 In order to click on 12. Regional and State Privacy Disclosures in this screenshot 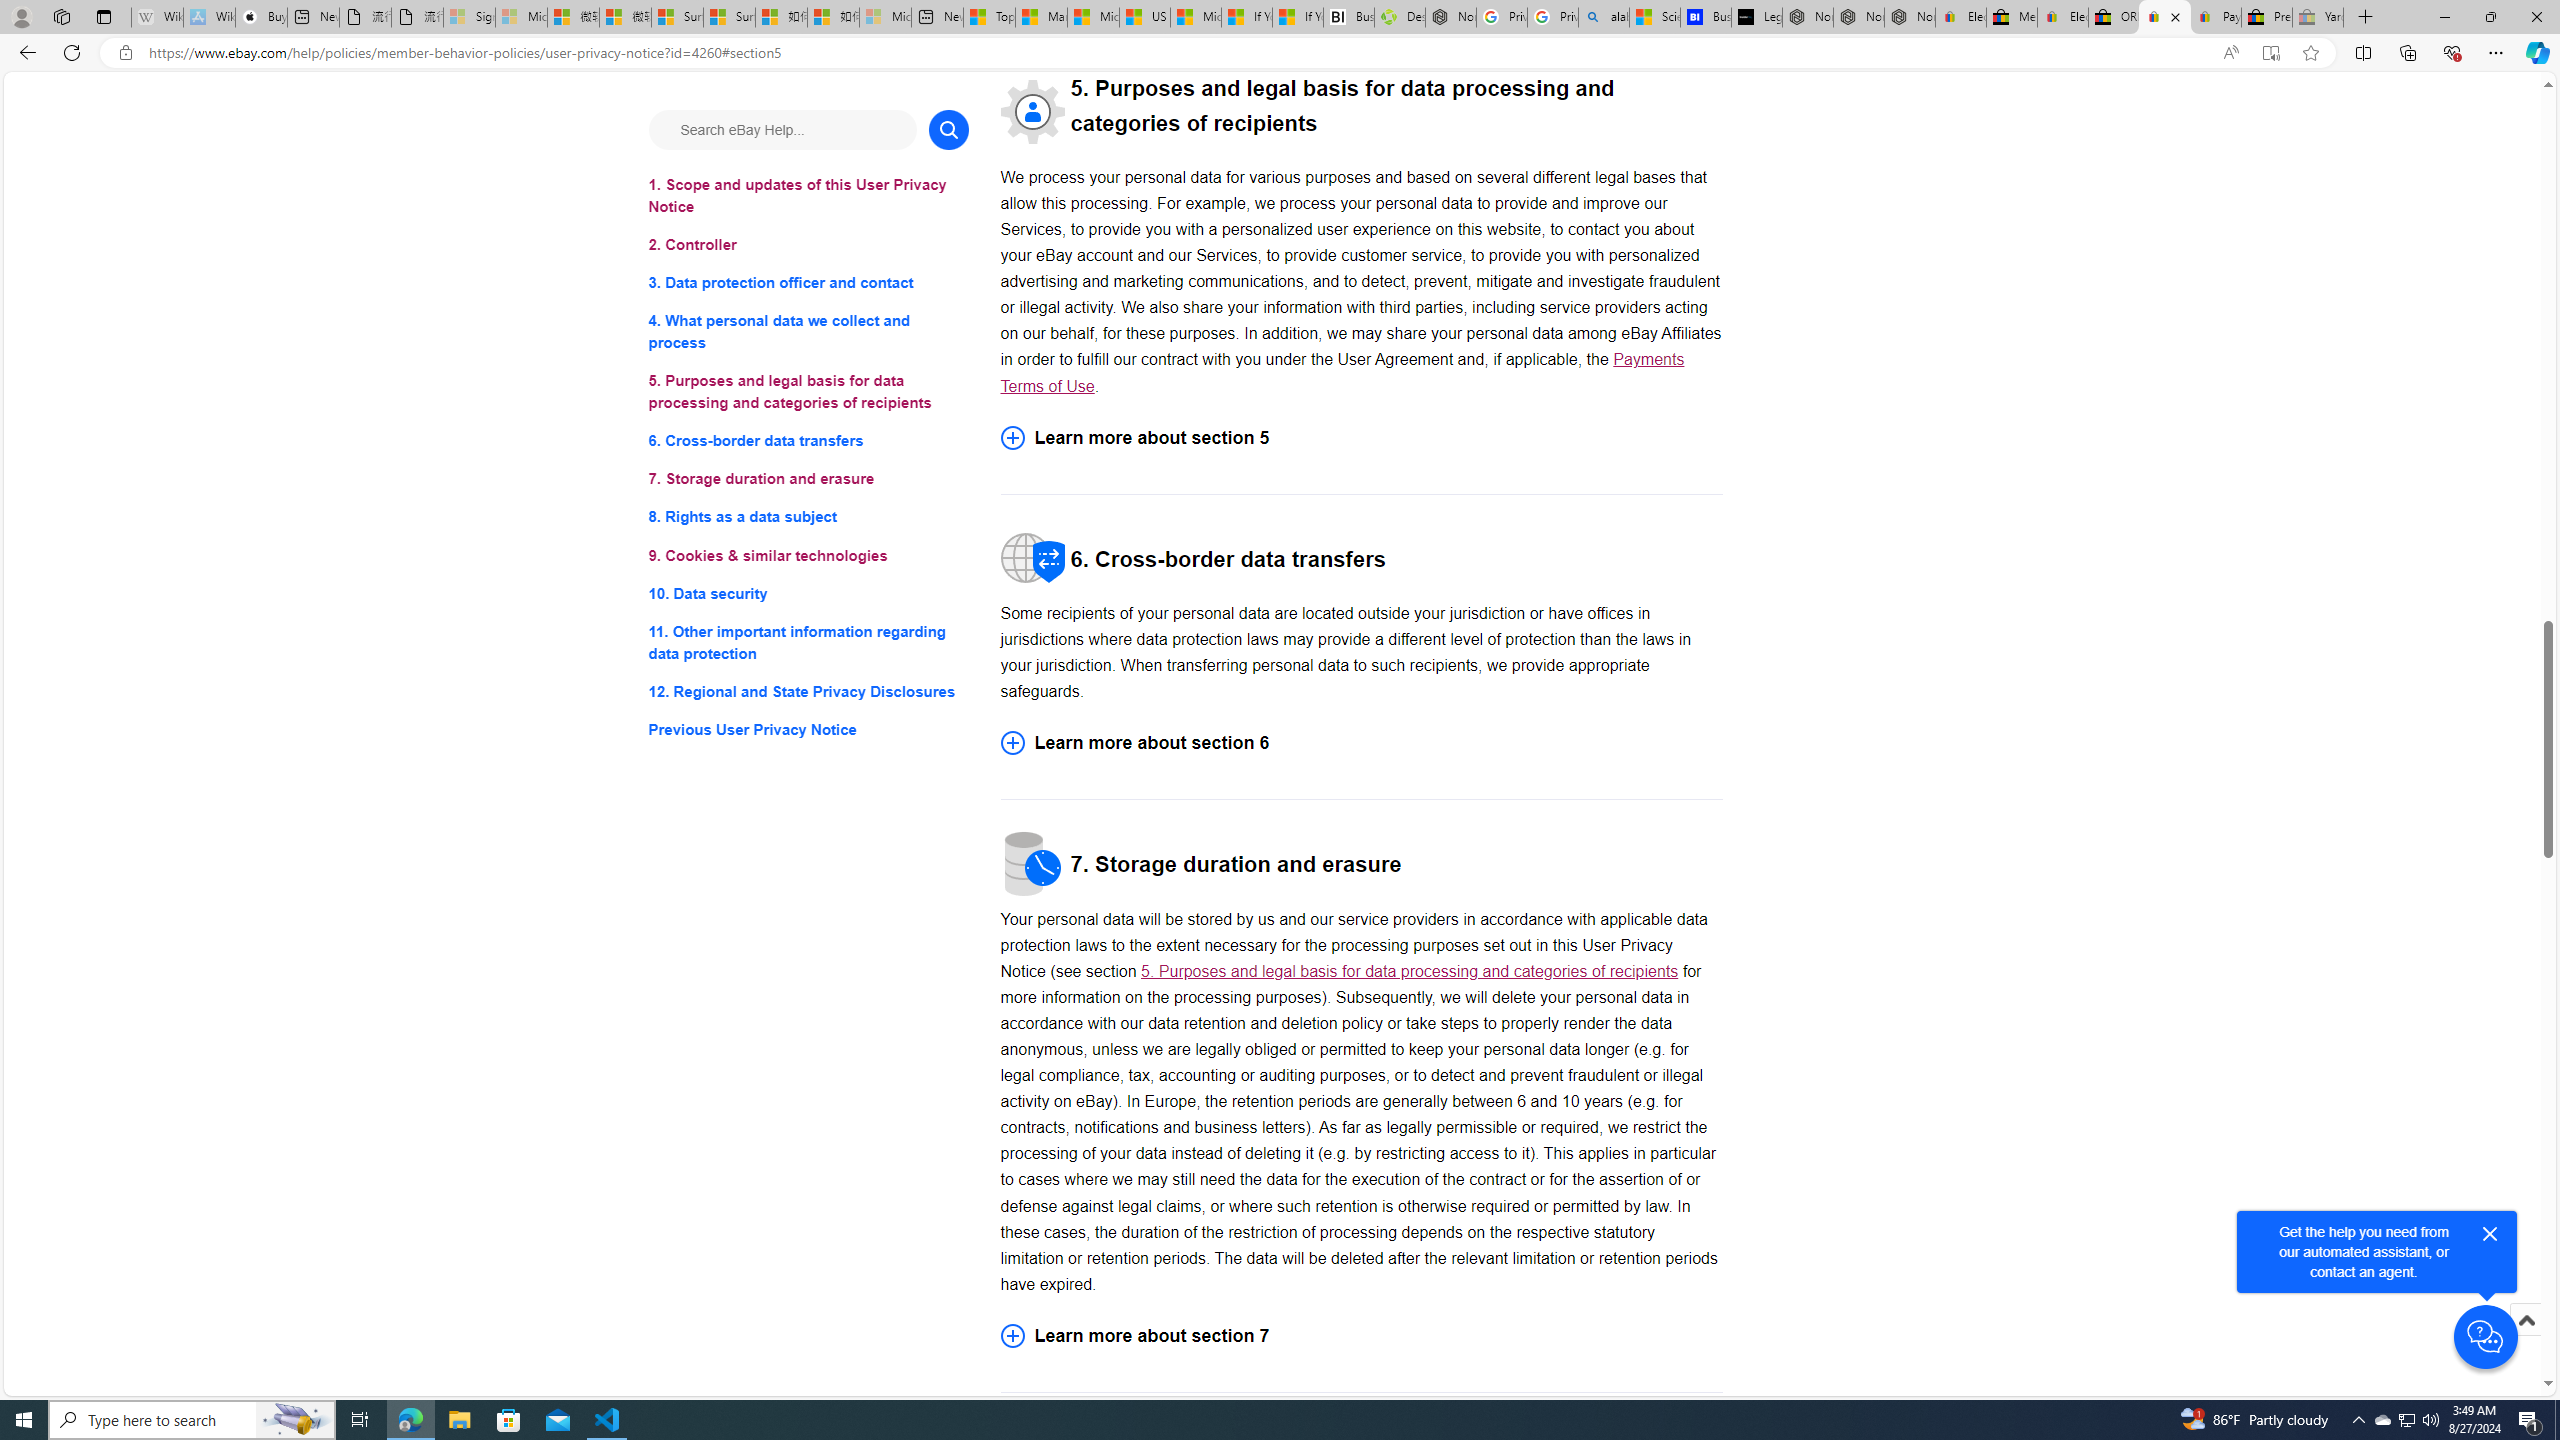, I will do `click(808, 690)`.